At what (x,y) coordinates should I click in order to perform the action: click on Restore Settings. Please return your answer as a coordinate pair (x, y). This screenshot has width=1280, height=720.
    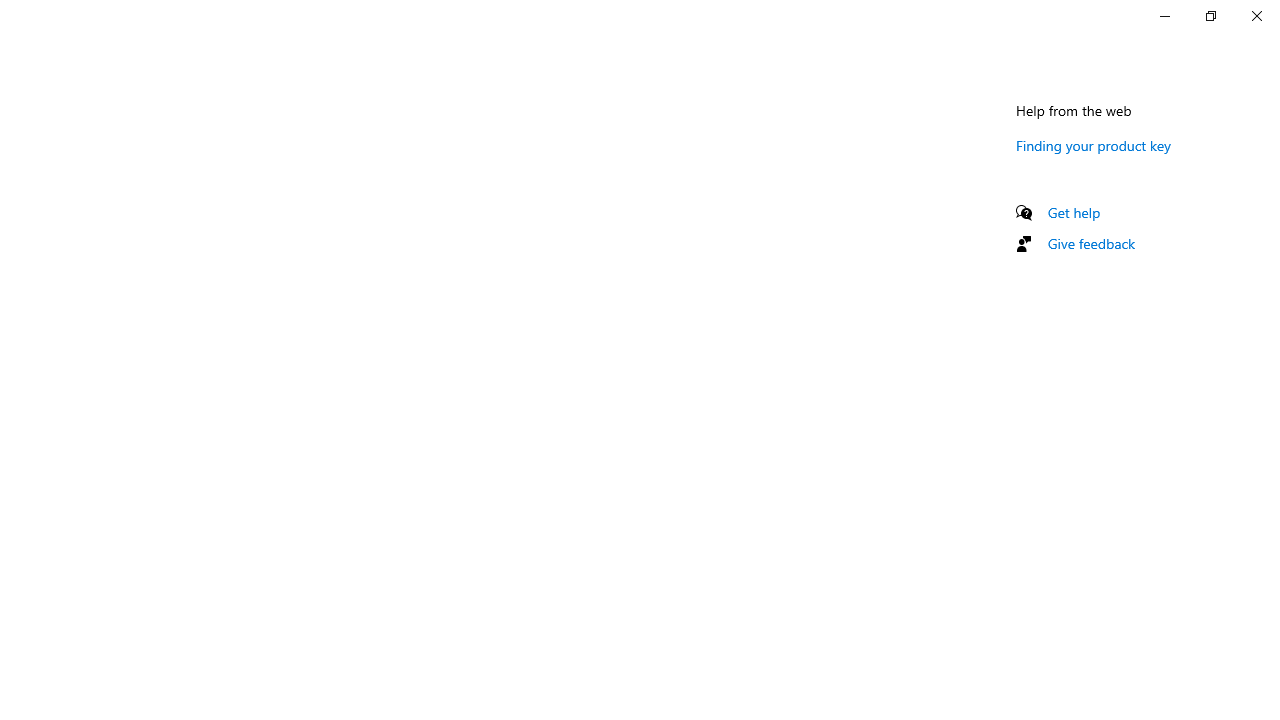
    Looking at the image, I should click on (1210, 16).